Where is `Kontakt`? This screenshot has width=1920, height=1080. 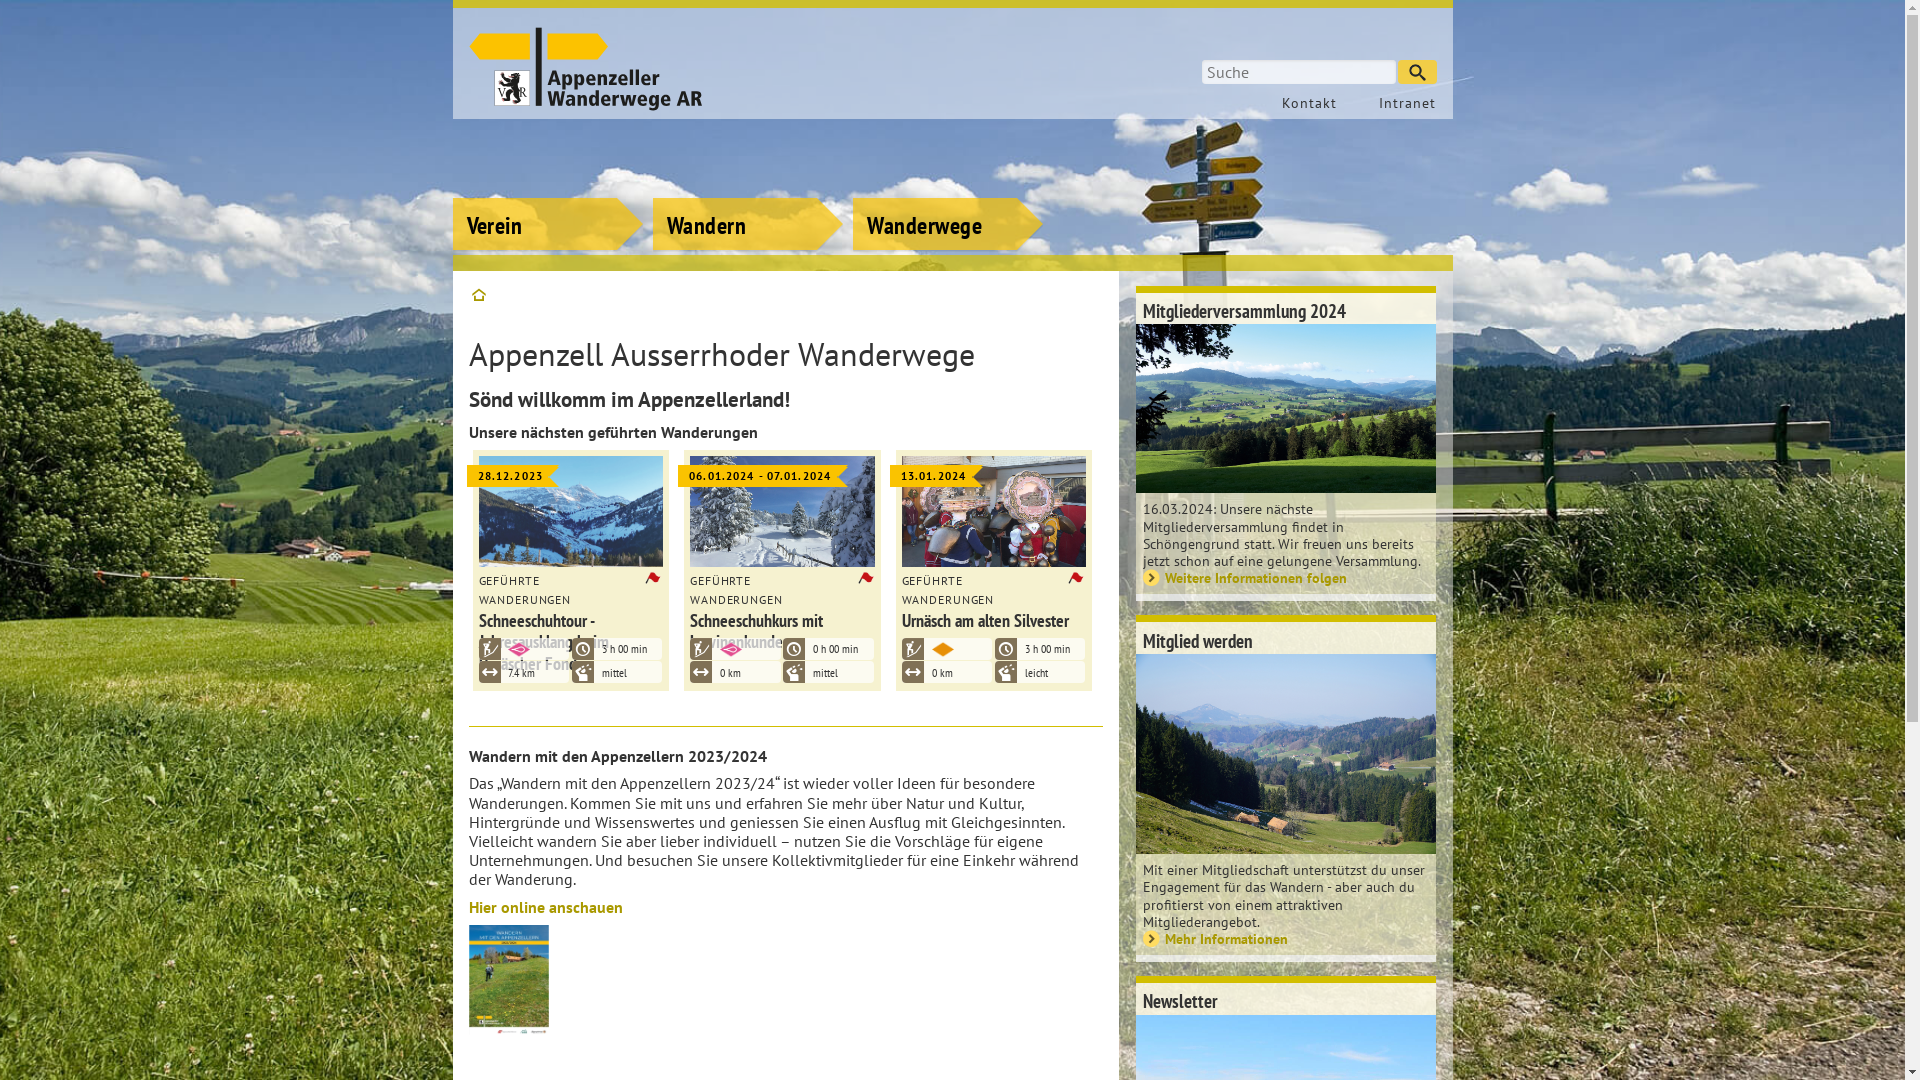 Kontakt is located at coordinates (1304, 103).